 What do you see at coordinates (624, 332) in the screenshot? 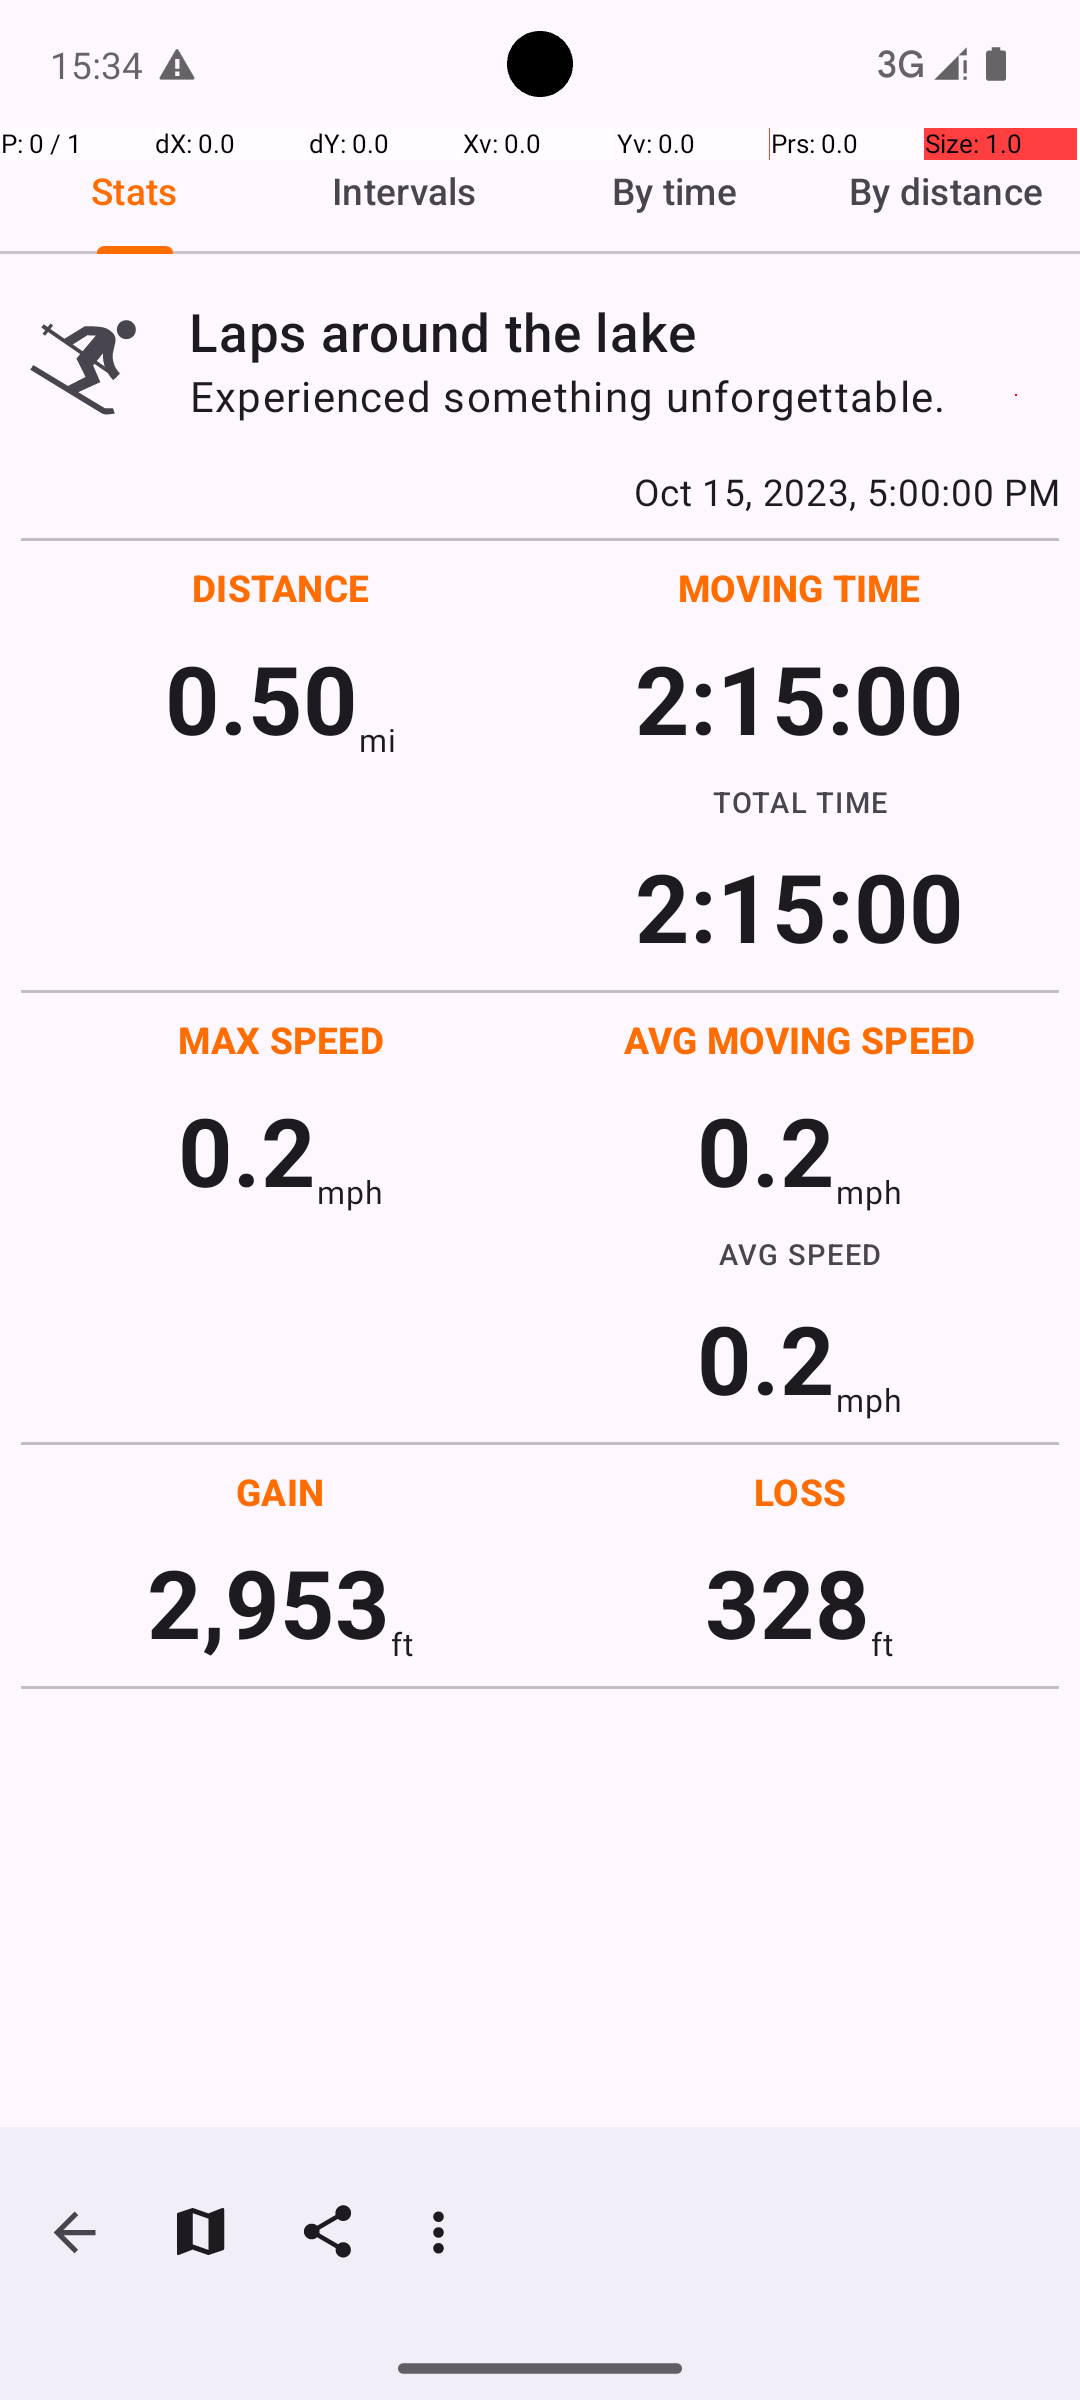
I see `Laps around the lake` at bounding box center [624, 332].